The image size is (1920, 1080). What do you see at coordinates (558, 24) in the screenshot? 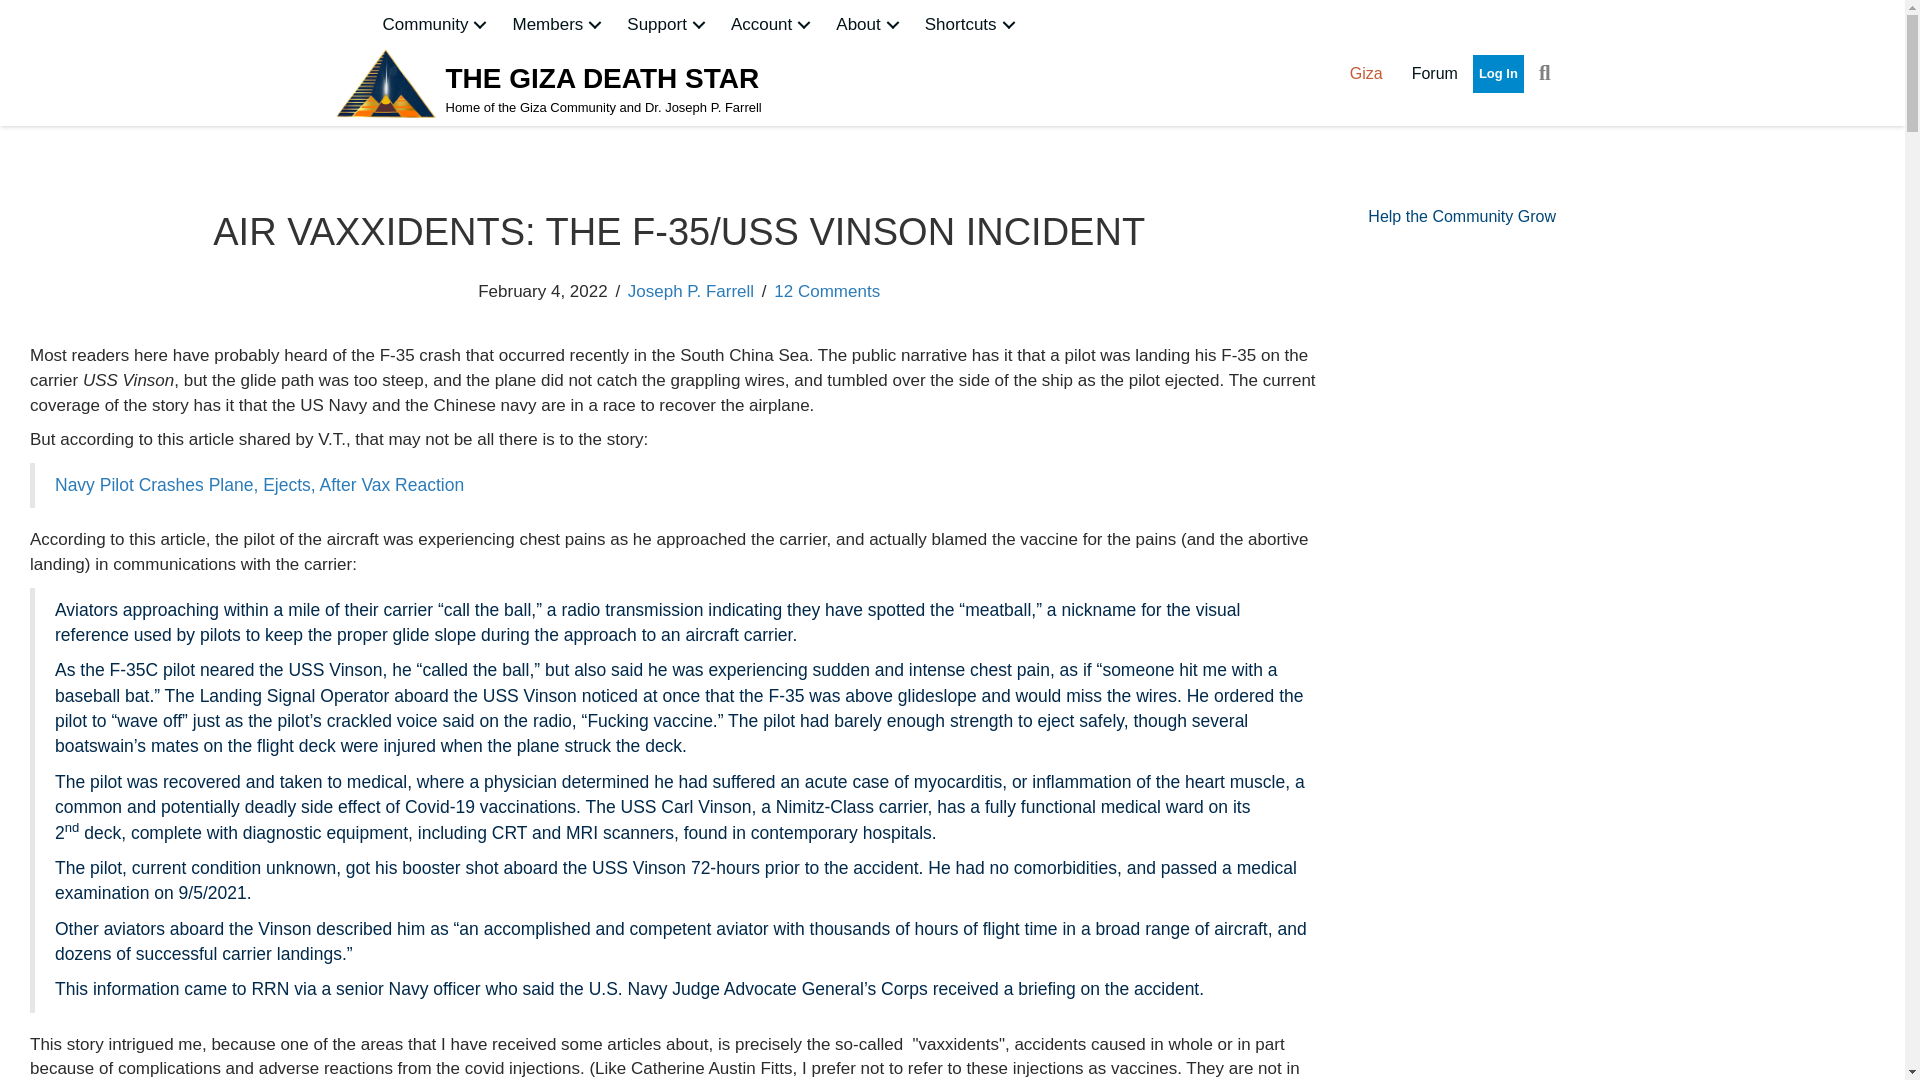
I see `Members` at bounding box center [558, 24].